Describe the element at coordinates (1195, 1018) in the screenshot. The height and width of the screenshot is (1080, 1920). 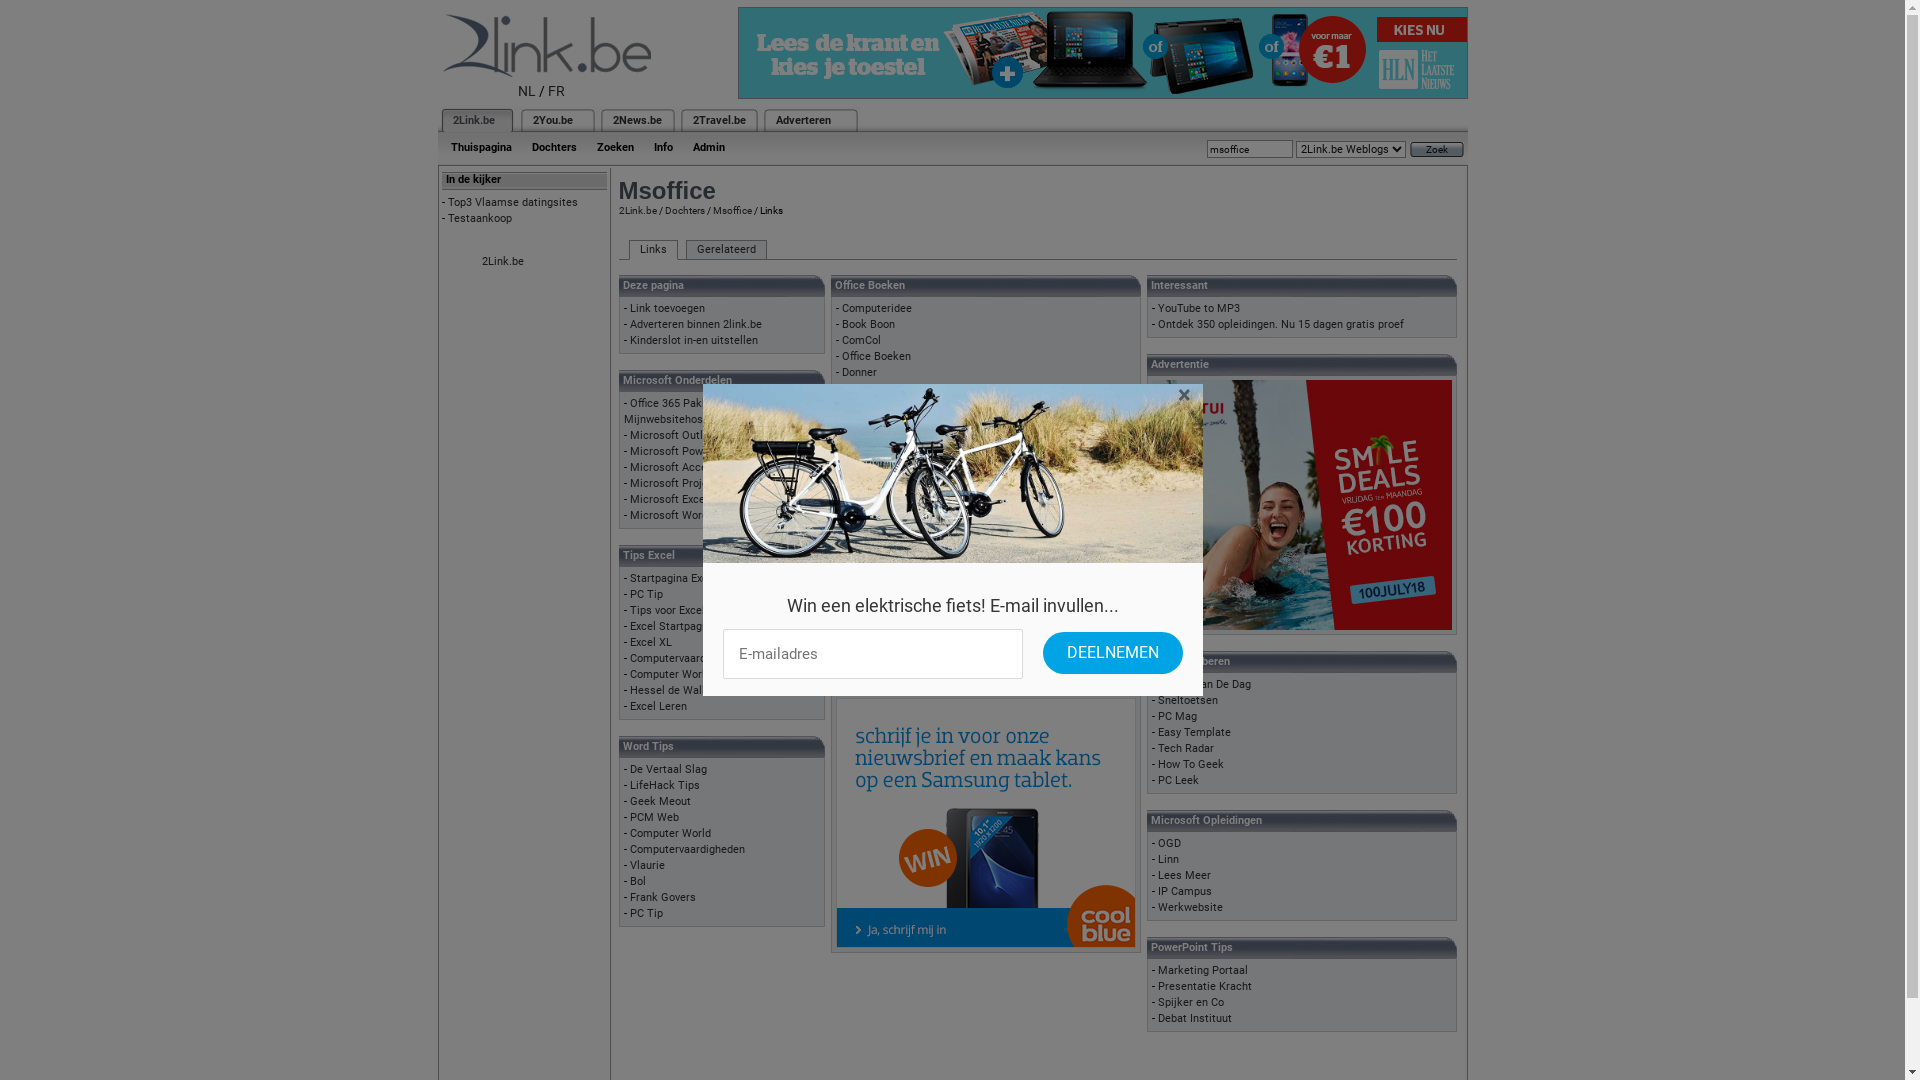
I see `Debat Instituut` at that location.